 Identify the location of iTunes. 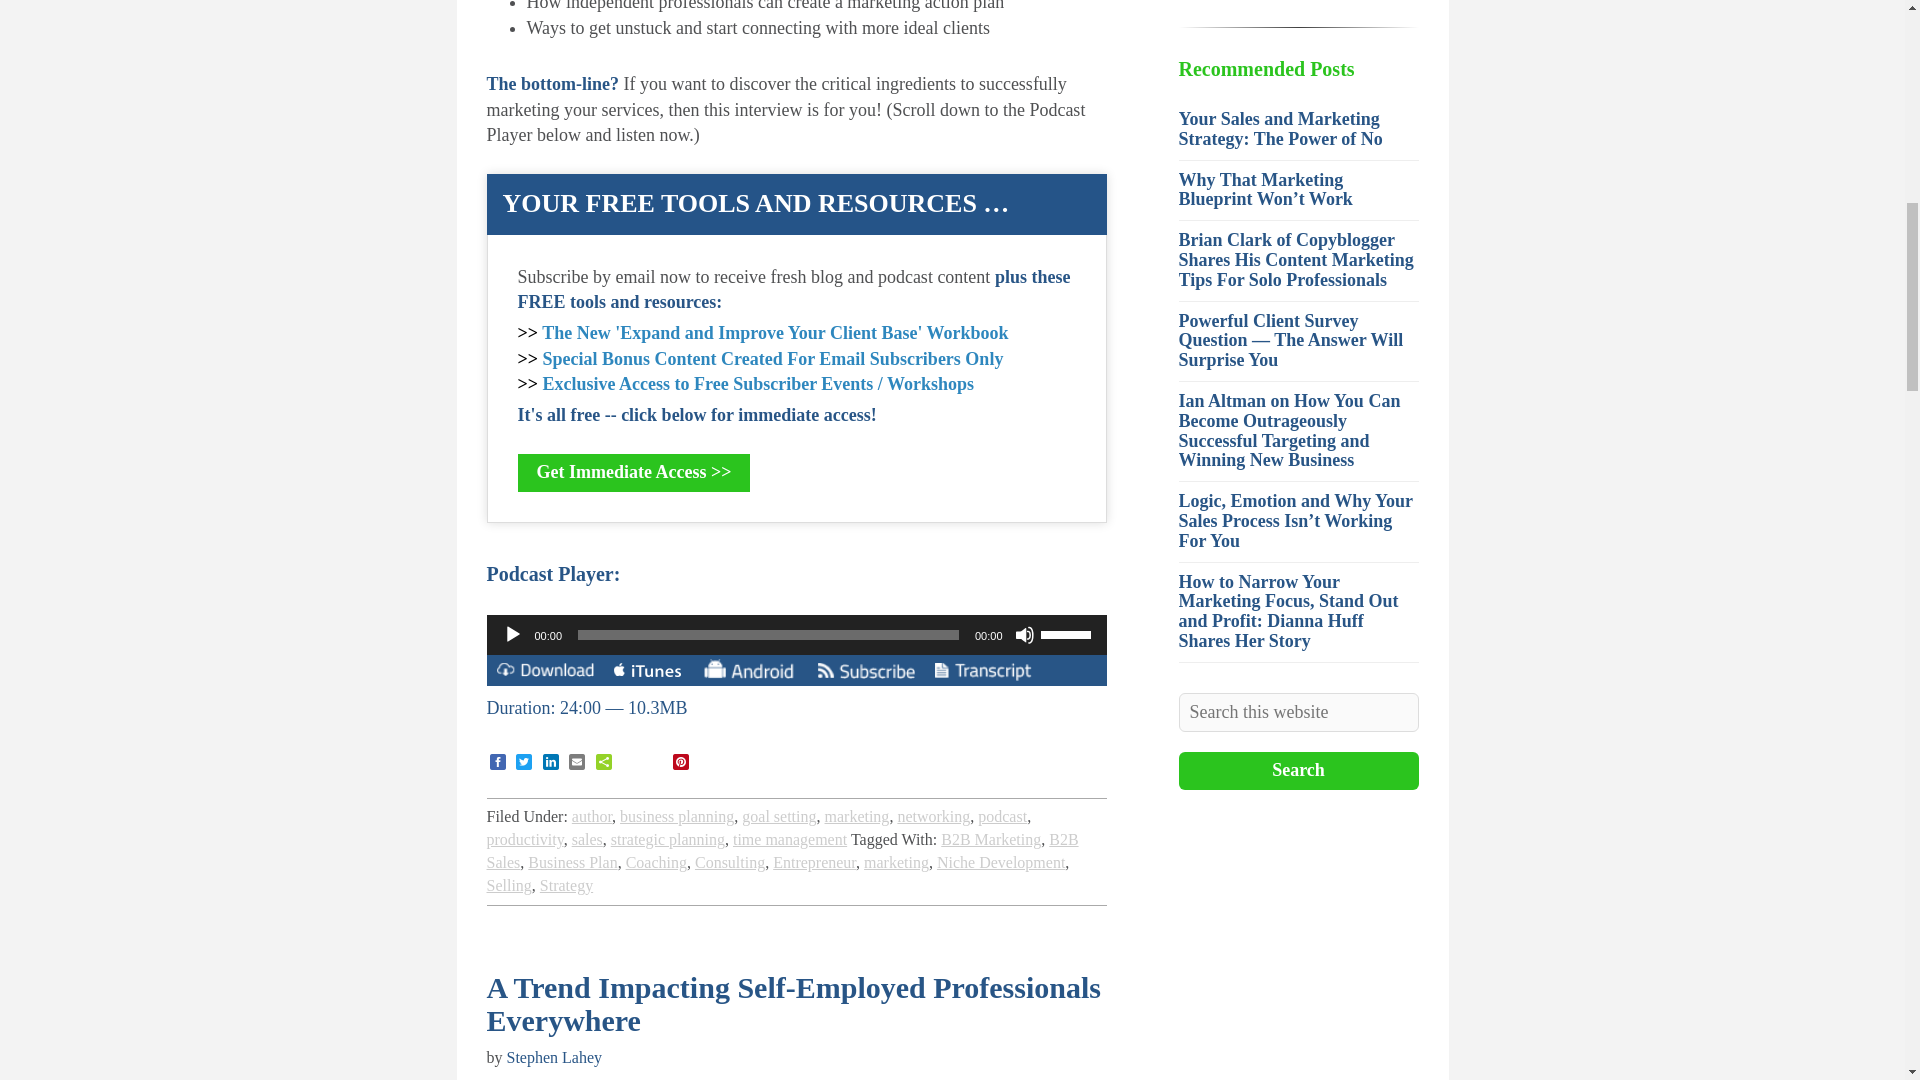
(648, 672).